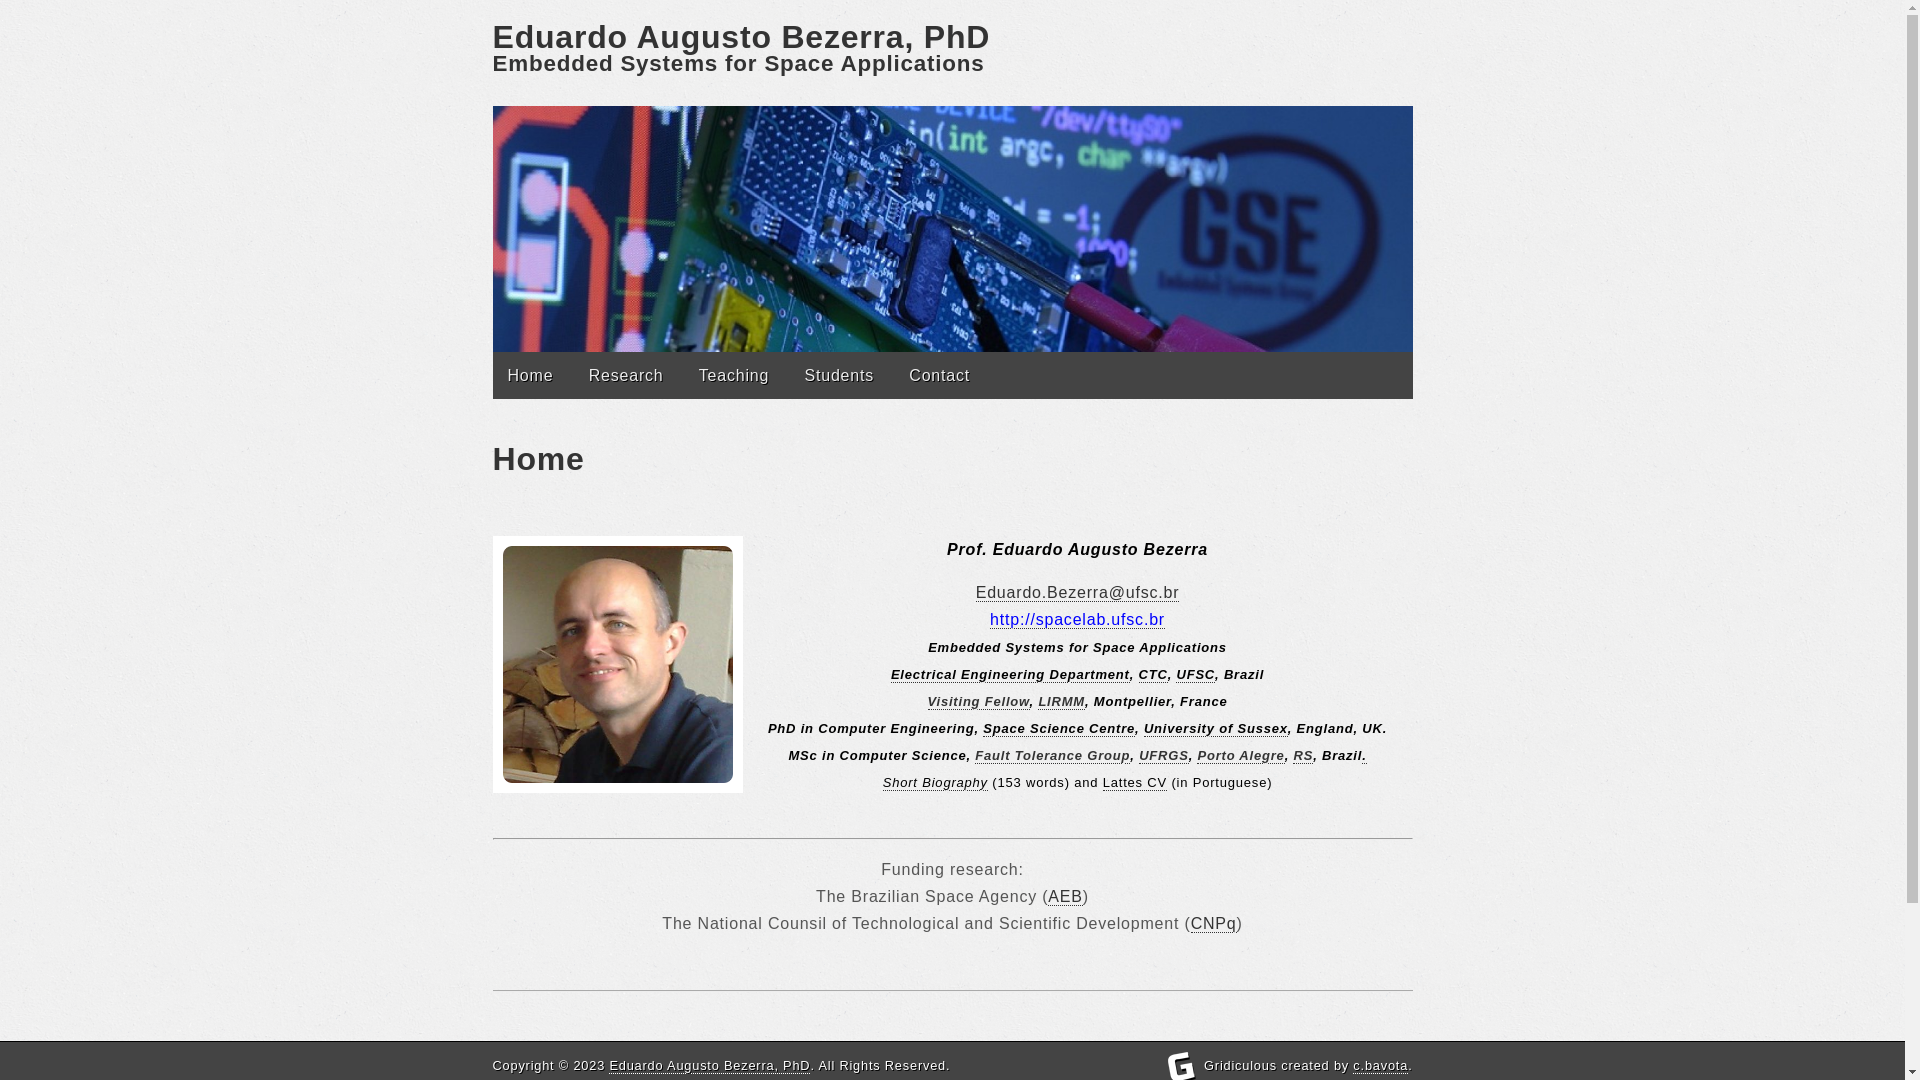  I want to click on UFRGS, so click(1164, 756).